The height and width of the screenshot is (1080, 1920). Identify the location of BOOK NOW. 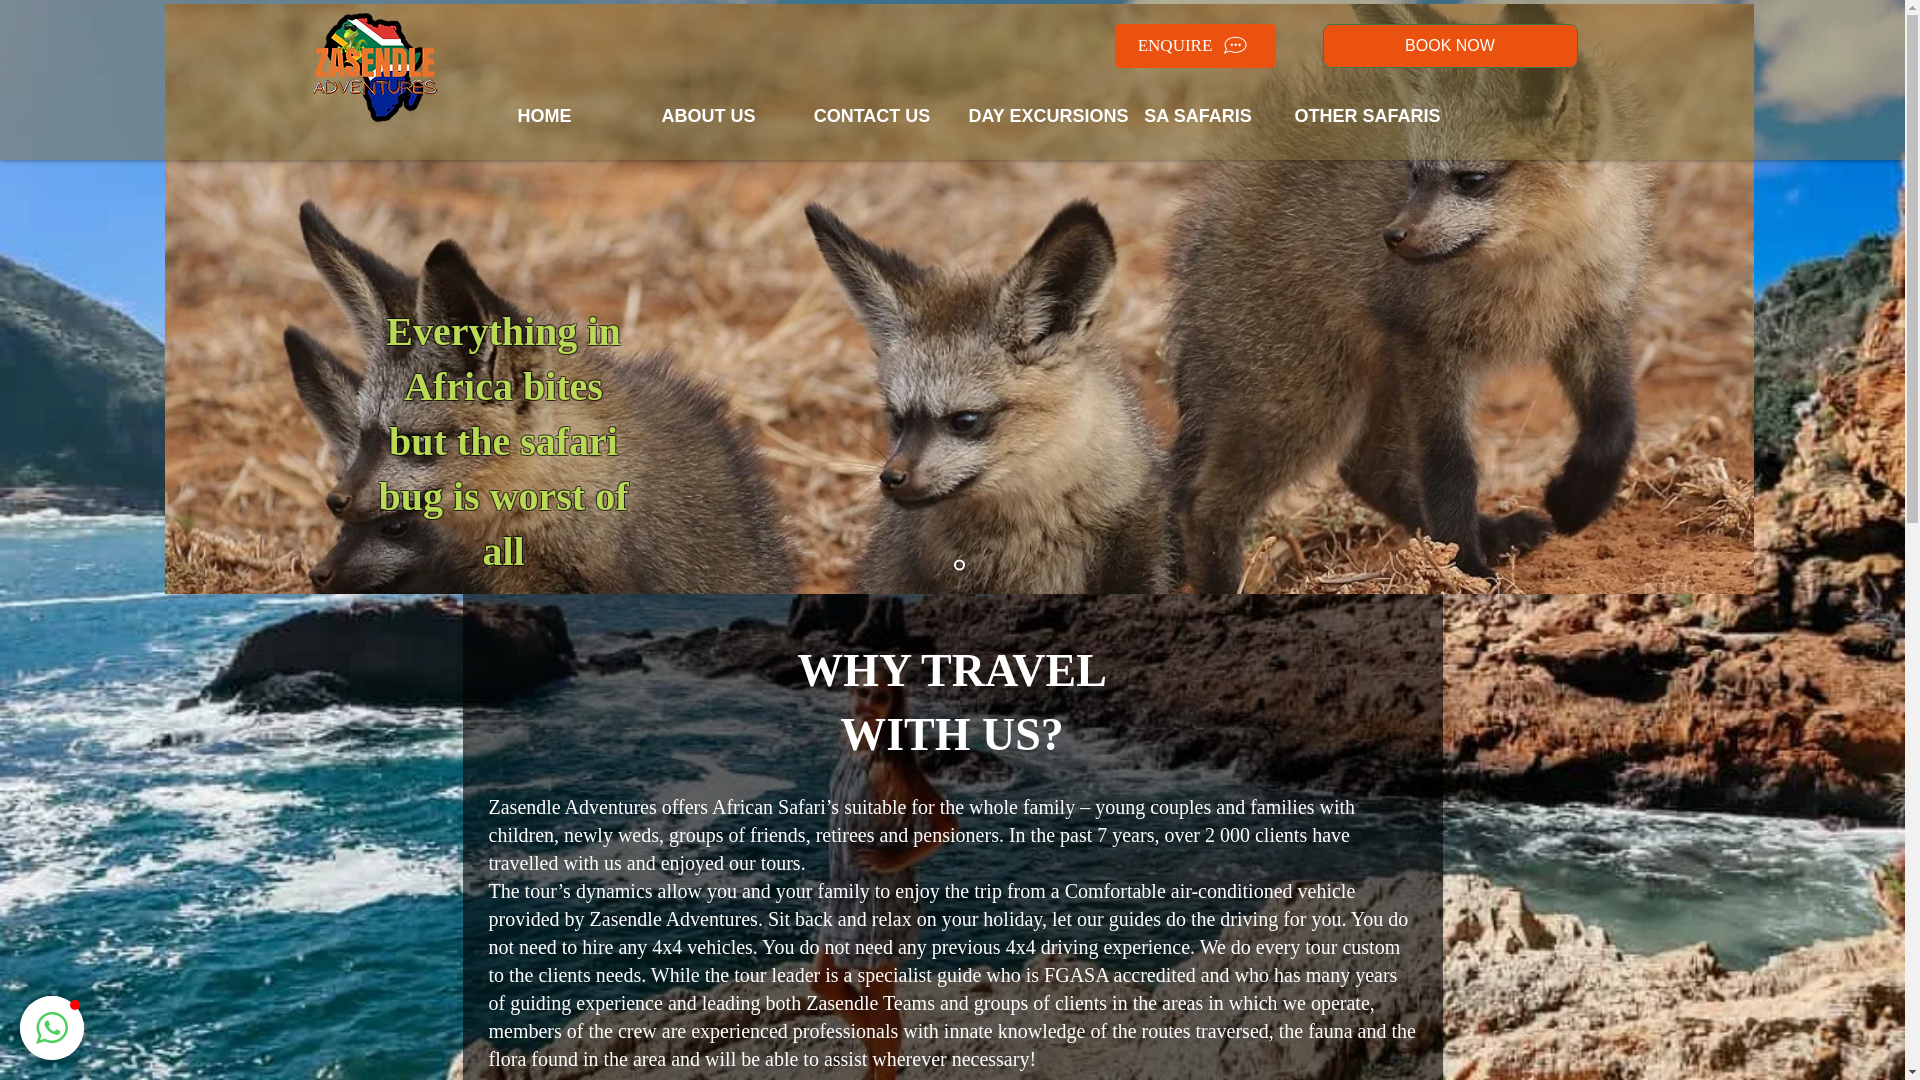
(1449, 46).